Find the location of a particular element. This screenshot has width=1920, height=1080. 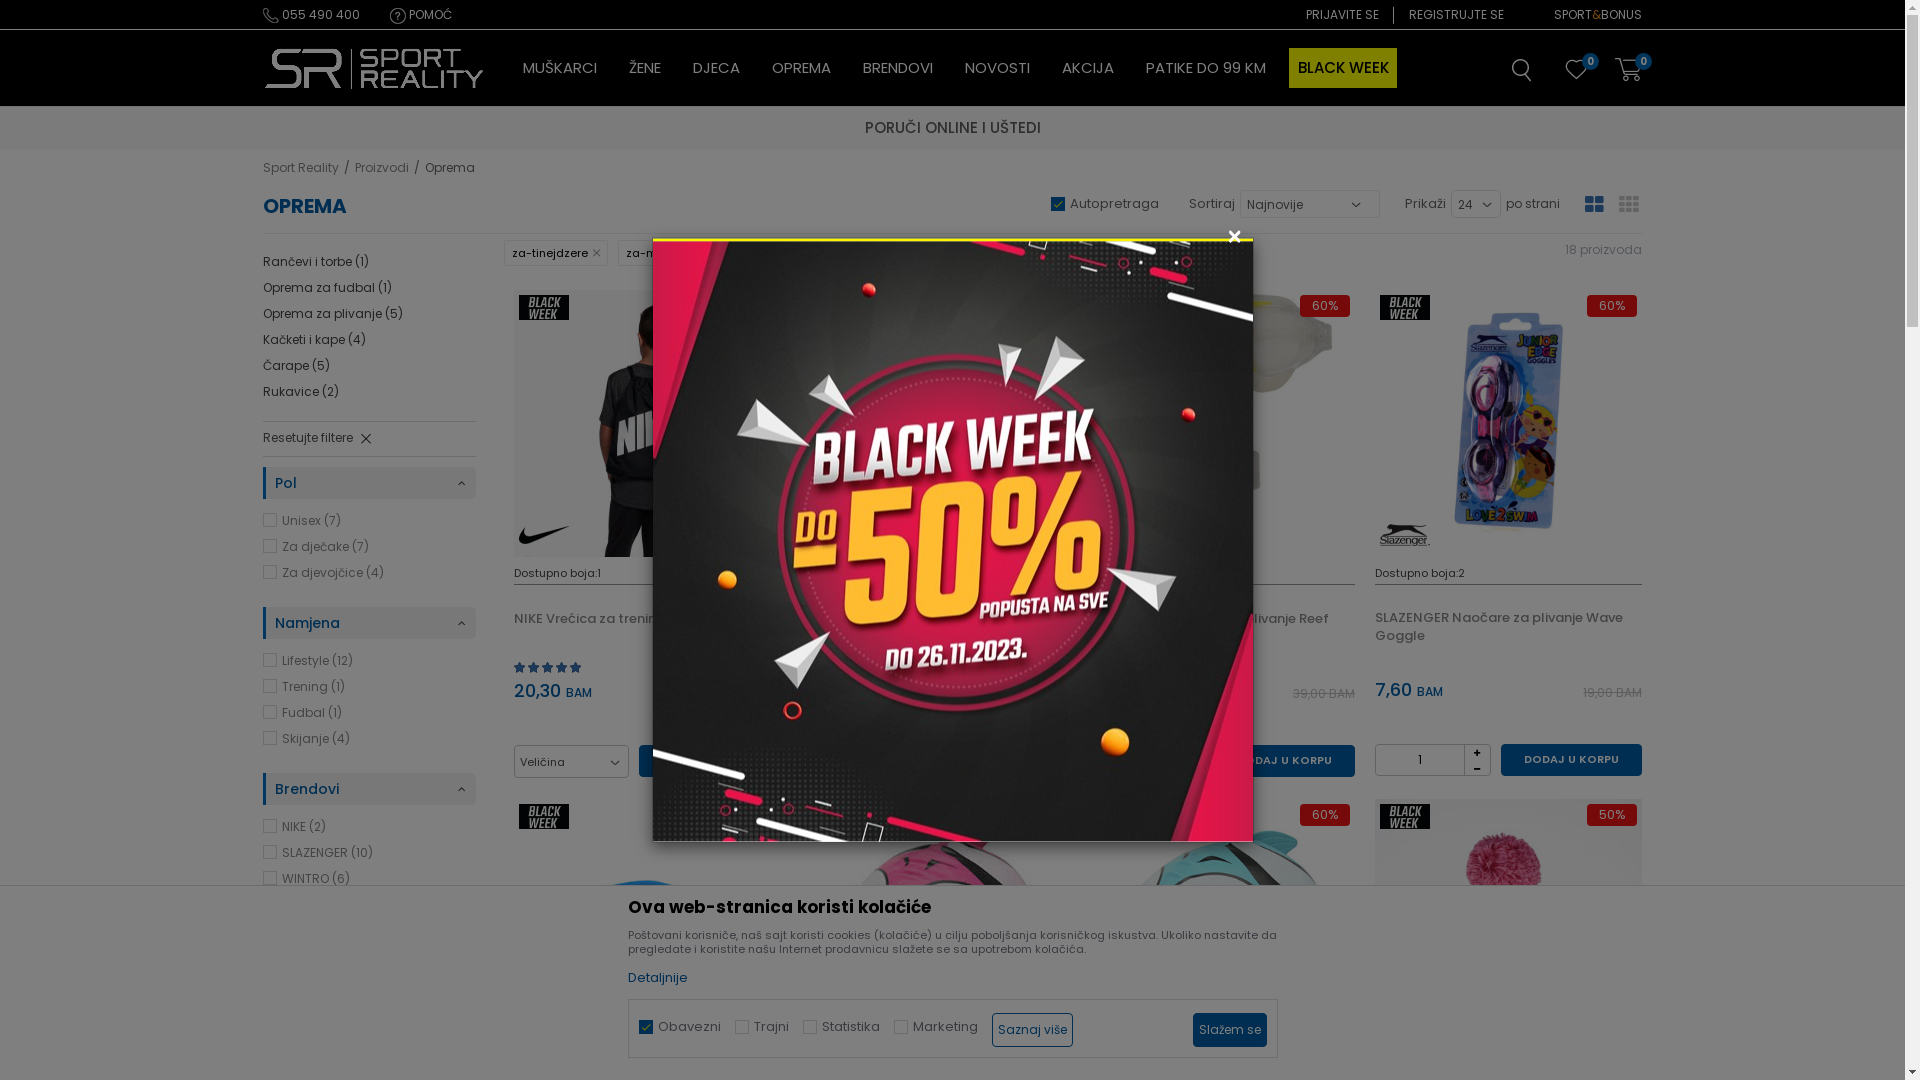

NOVOSTI is located at coordinates (996, 68).